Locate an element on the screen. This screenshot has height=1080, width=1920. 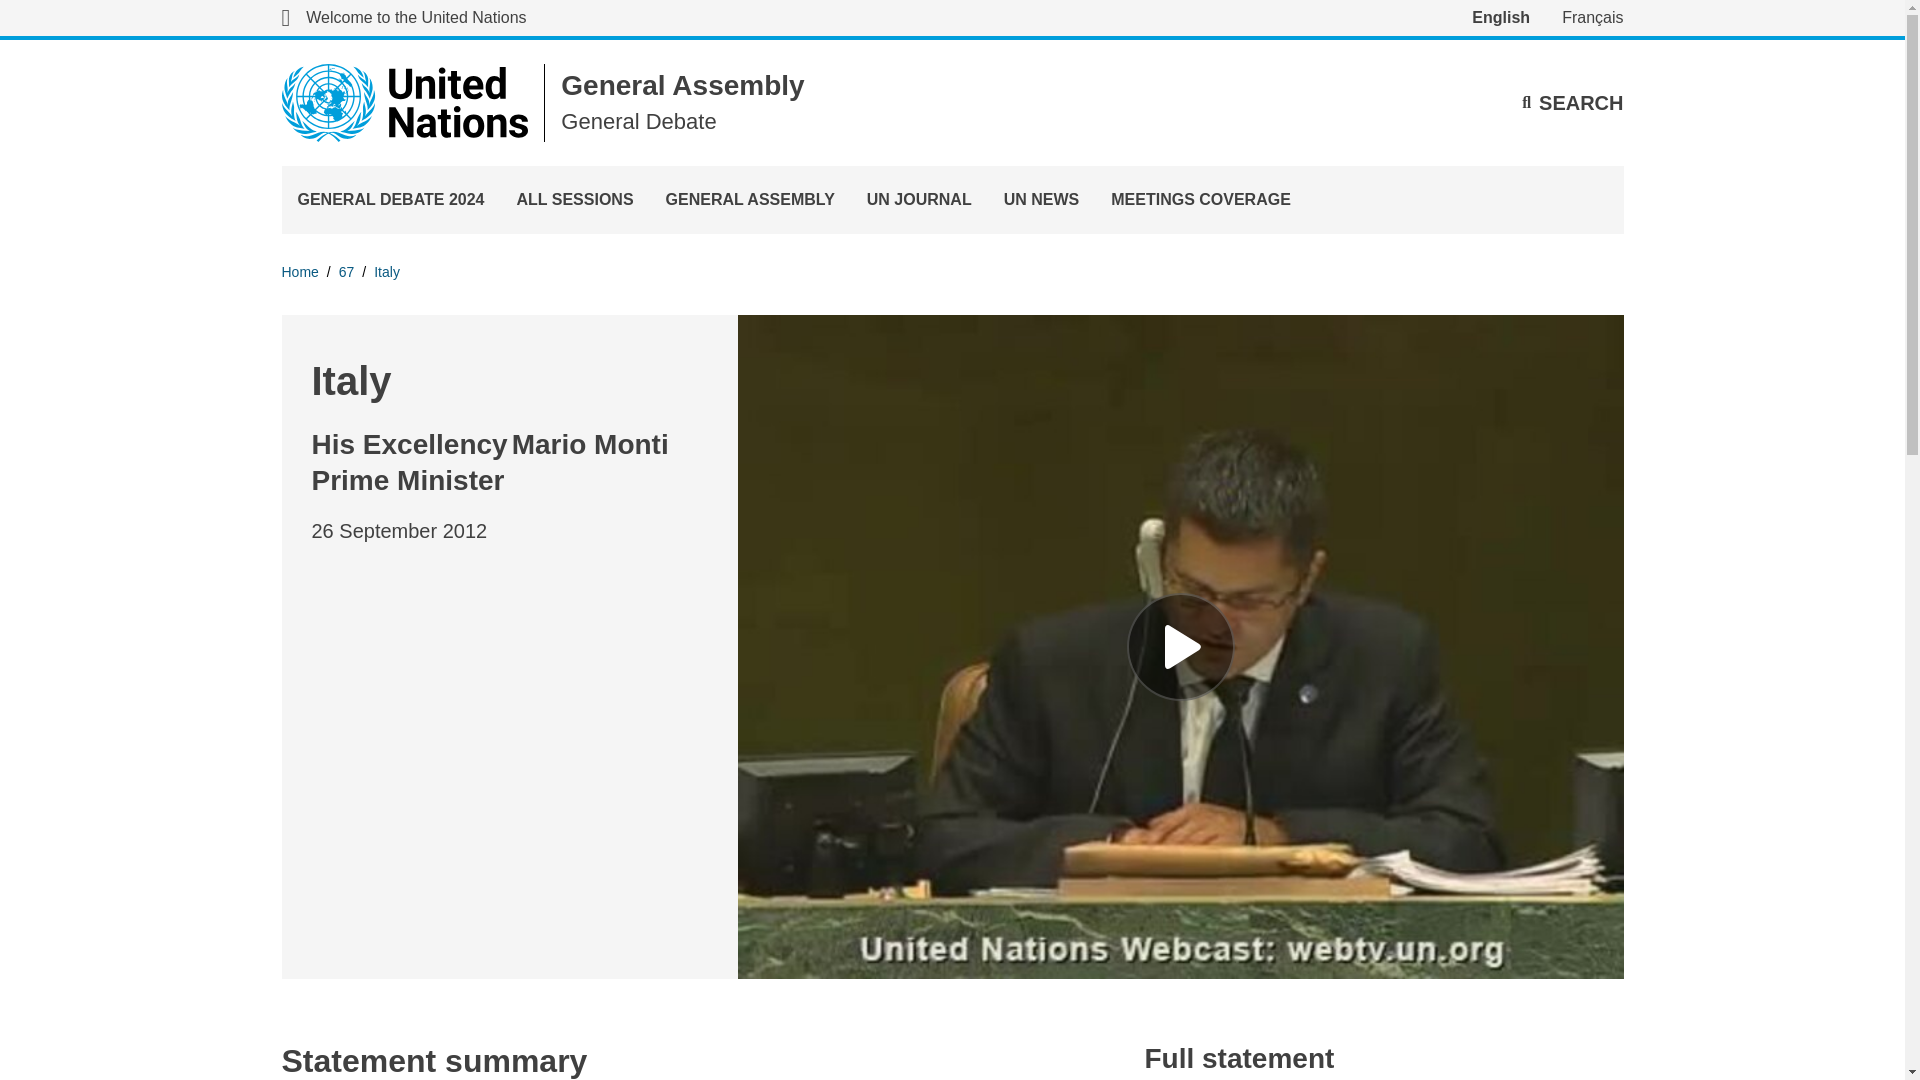
United Nations is located at coordinates (404, 18).